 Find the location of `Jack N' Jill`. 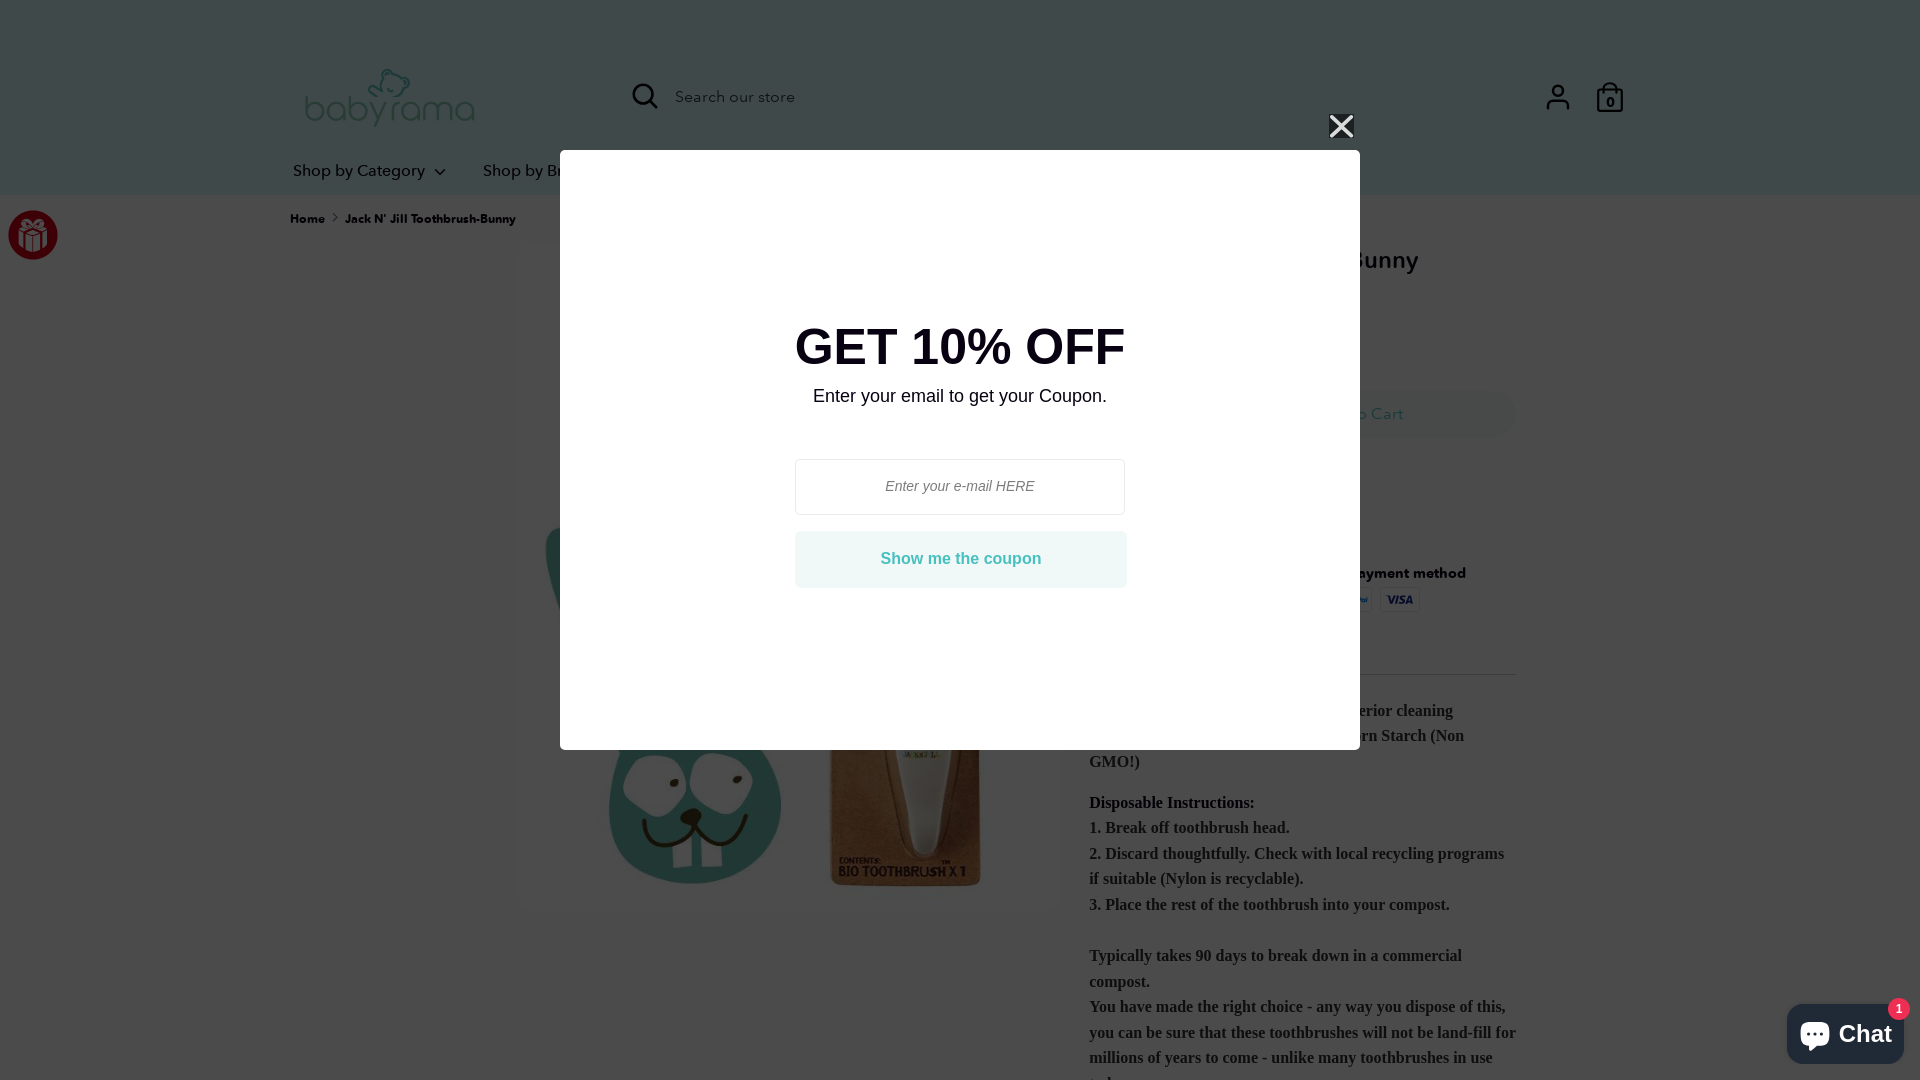

Jack N' Jill is located at coordinates (1138, 334).